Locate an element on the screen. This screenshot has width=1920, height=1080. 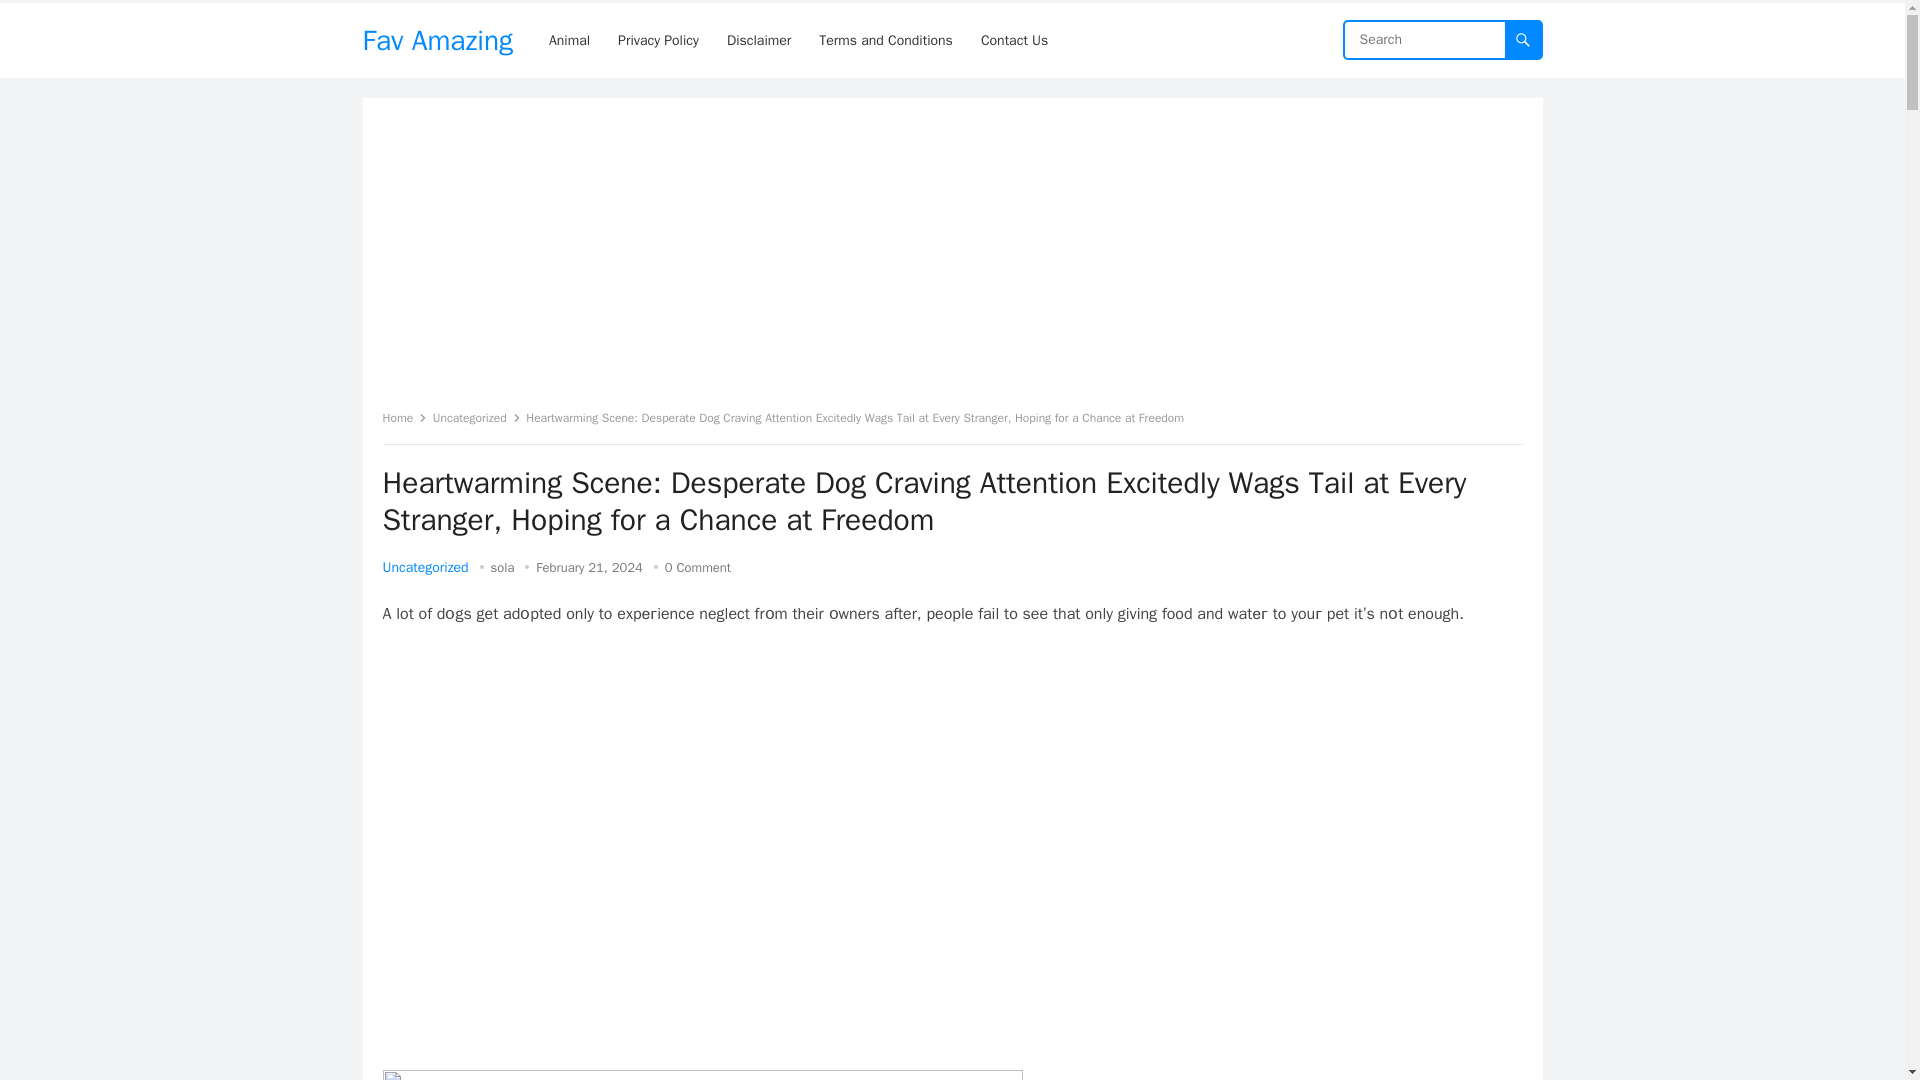
Privacy Policy is located at coordinates (658, 40).